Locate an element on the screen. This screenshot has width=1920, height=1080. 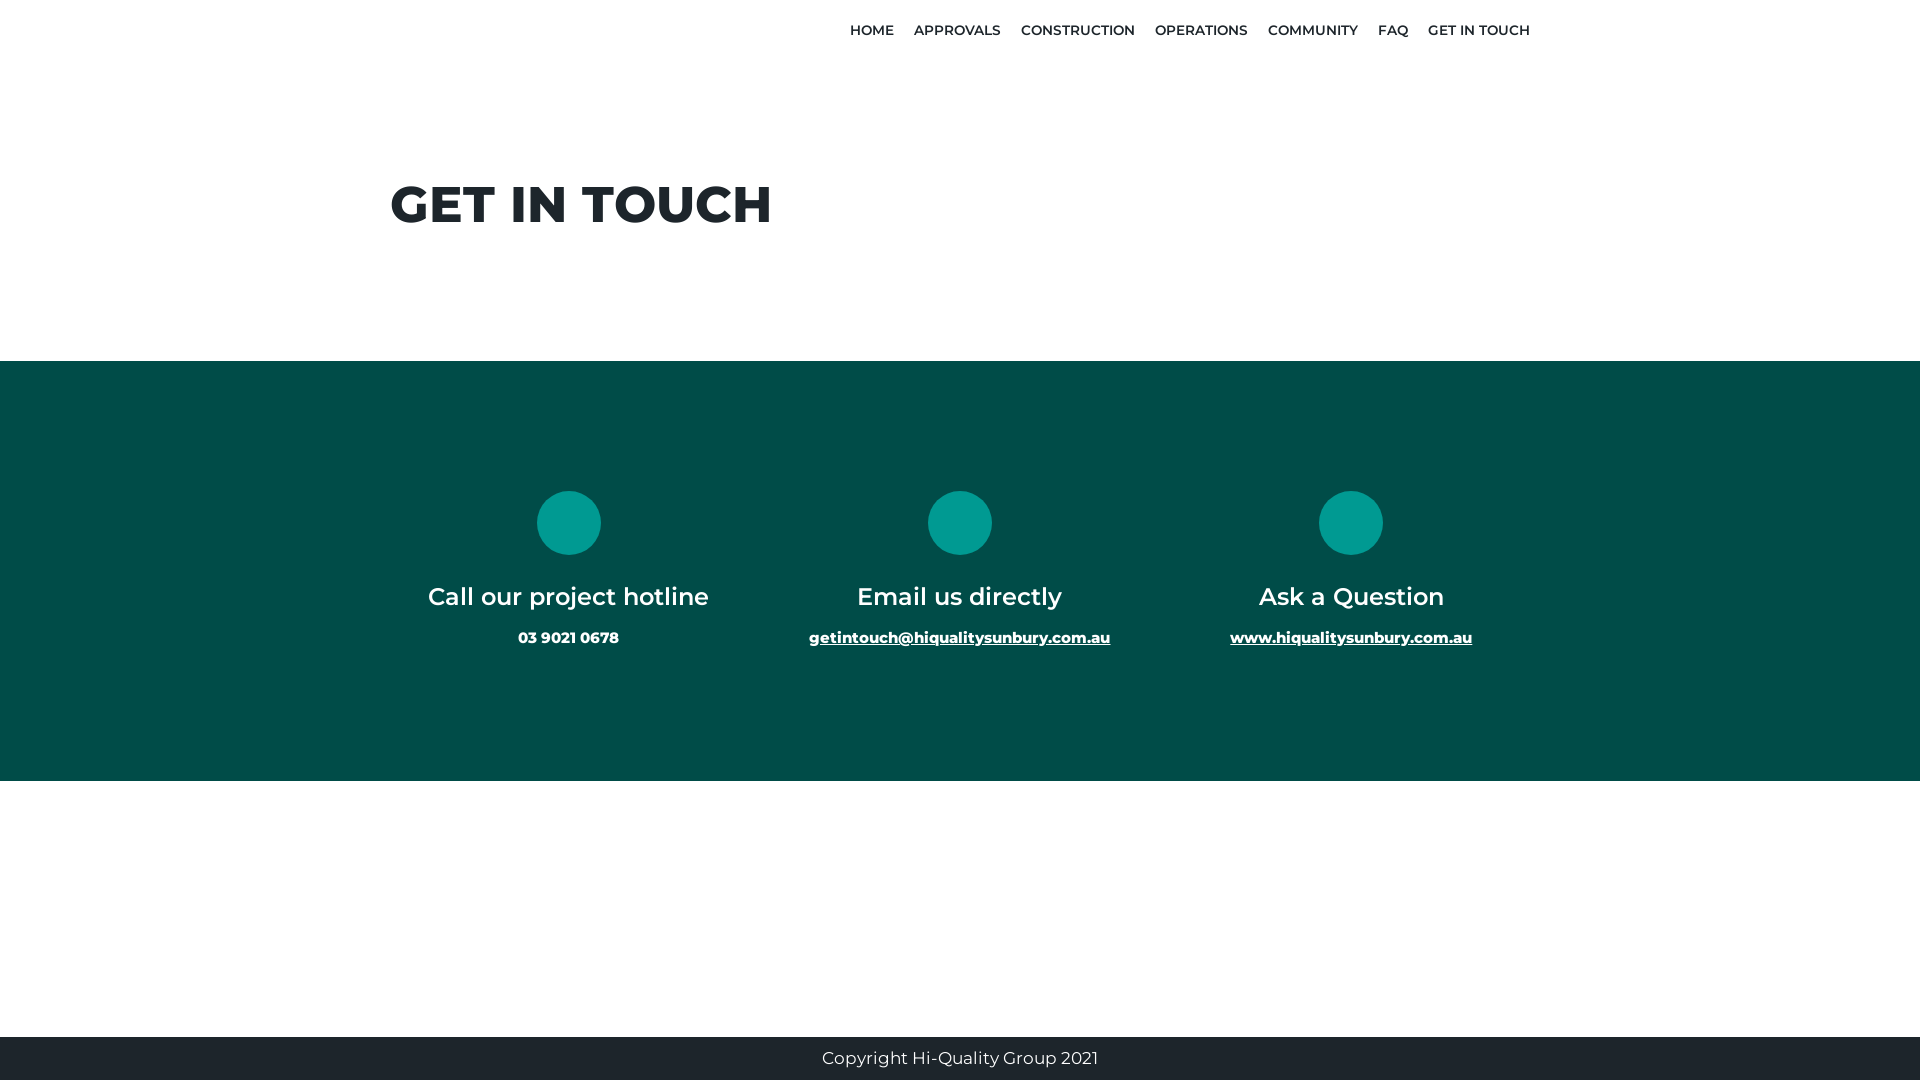
www.hiqualitysunbury.com.au is located at coordinates (1351, 638).